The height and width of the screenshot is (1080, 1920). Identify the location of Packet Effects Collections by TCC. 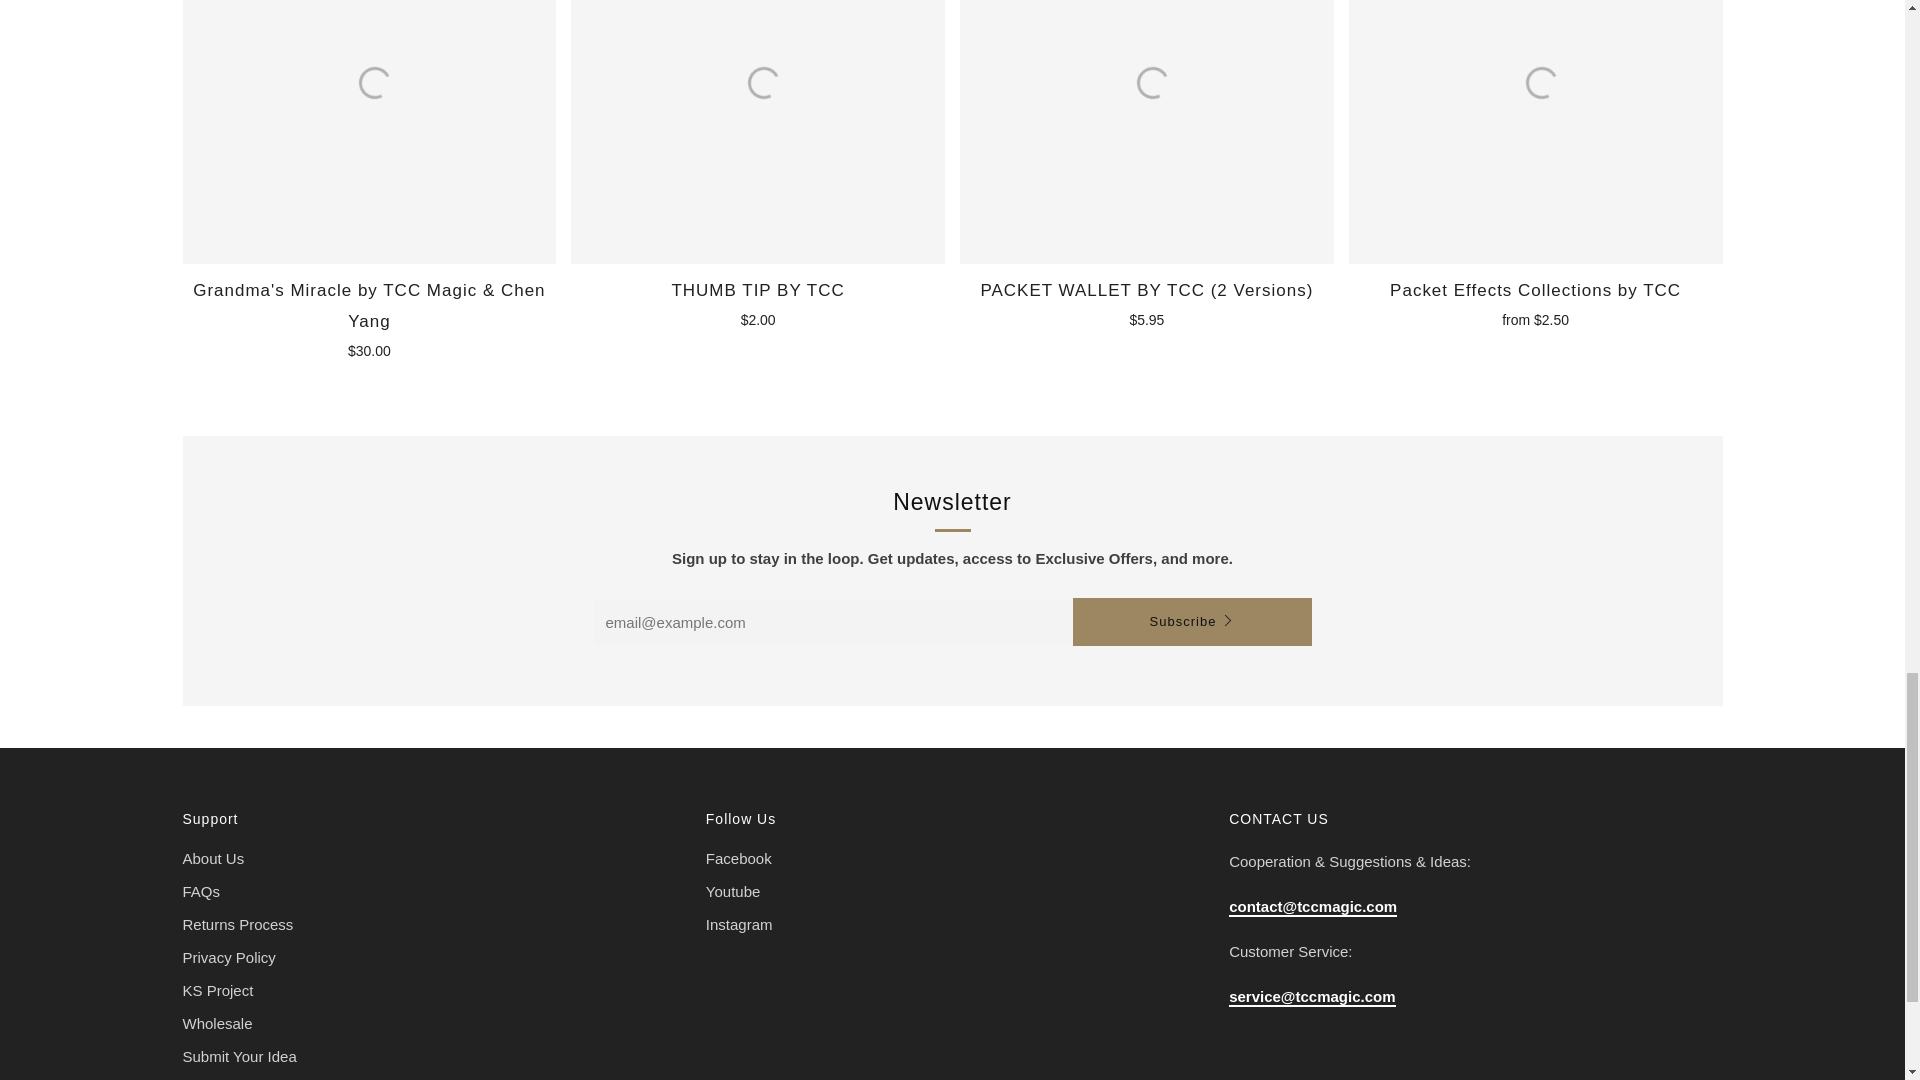
(1536, 302).